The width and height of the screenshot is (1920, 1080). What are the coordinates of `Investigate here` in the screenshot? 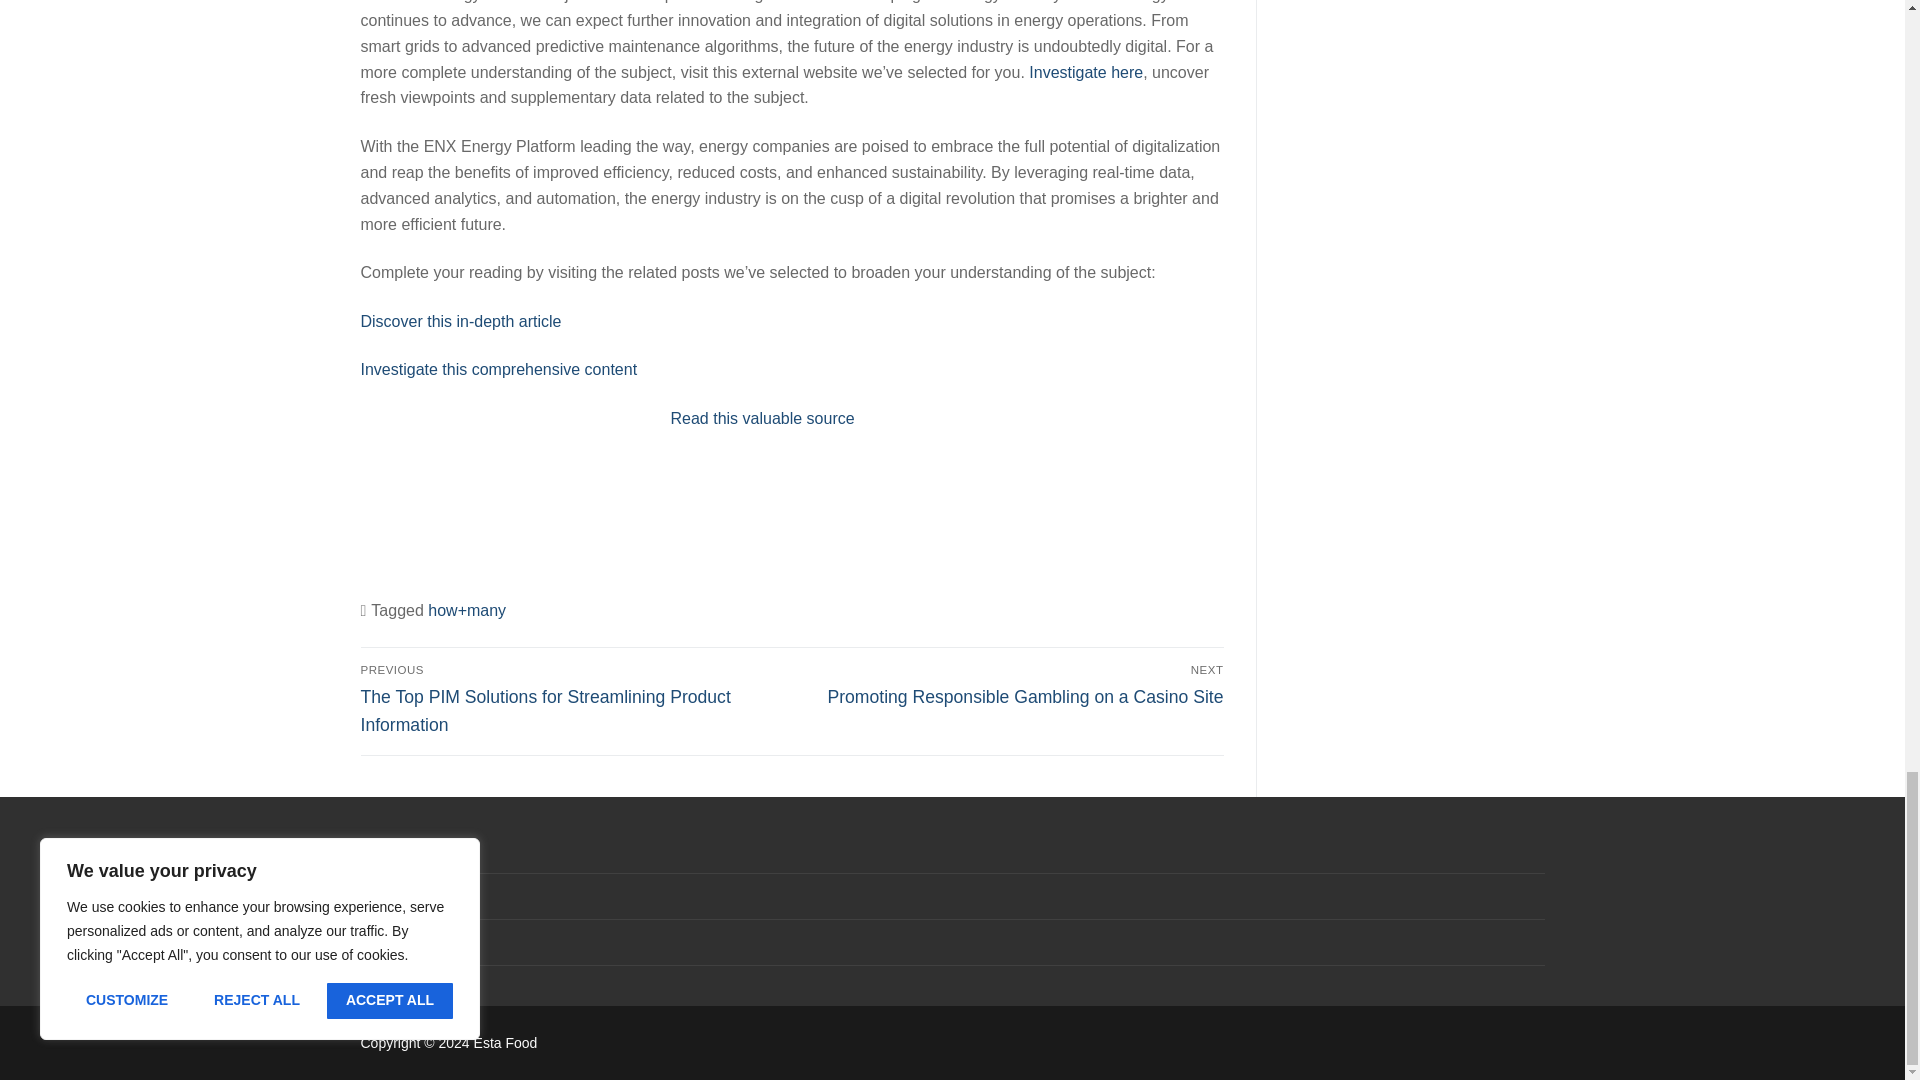 It's located at (1086, 72).